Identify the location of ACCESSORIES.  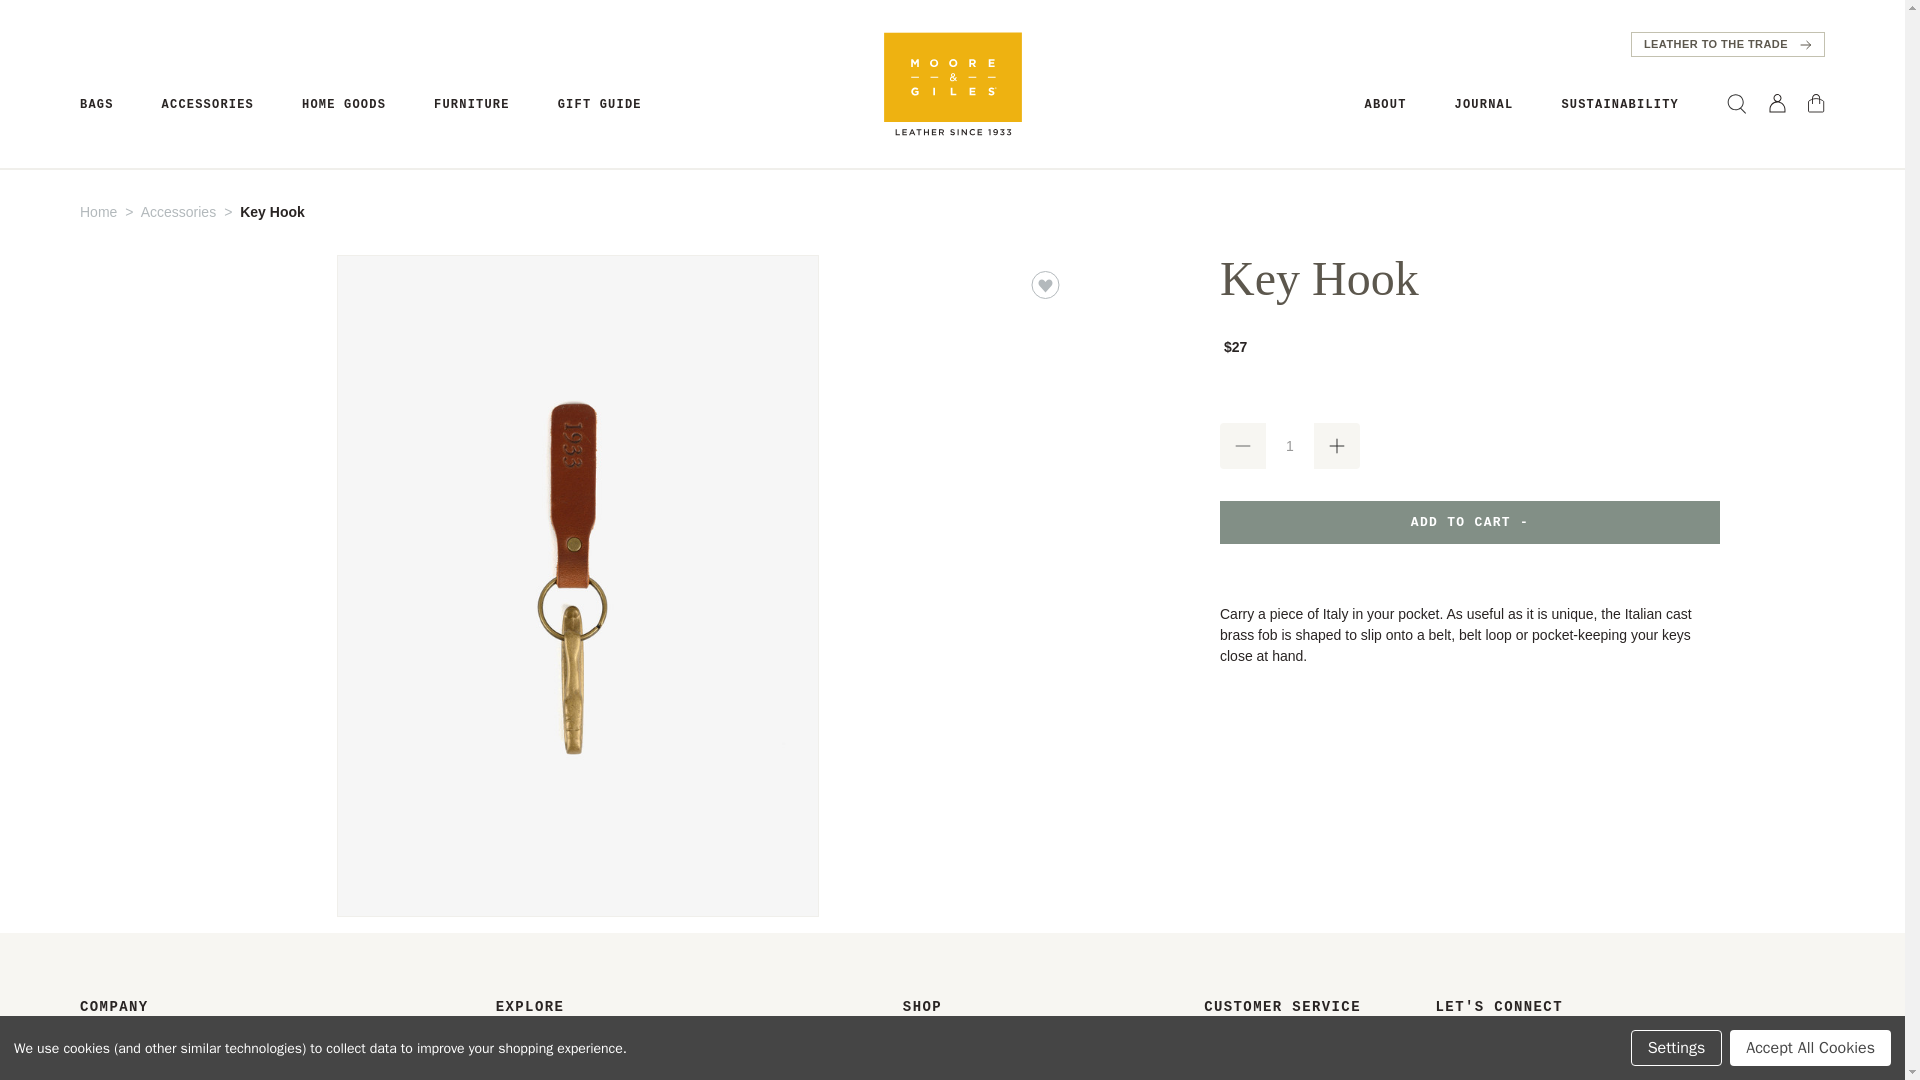
(207, 105).